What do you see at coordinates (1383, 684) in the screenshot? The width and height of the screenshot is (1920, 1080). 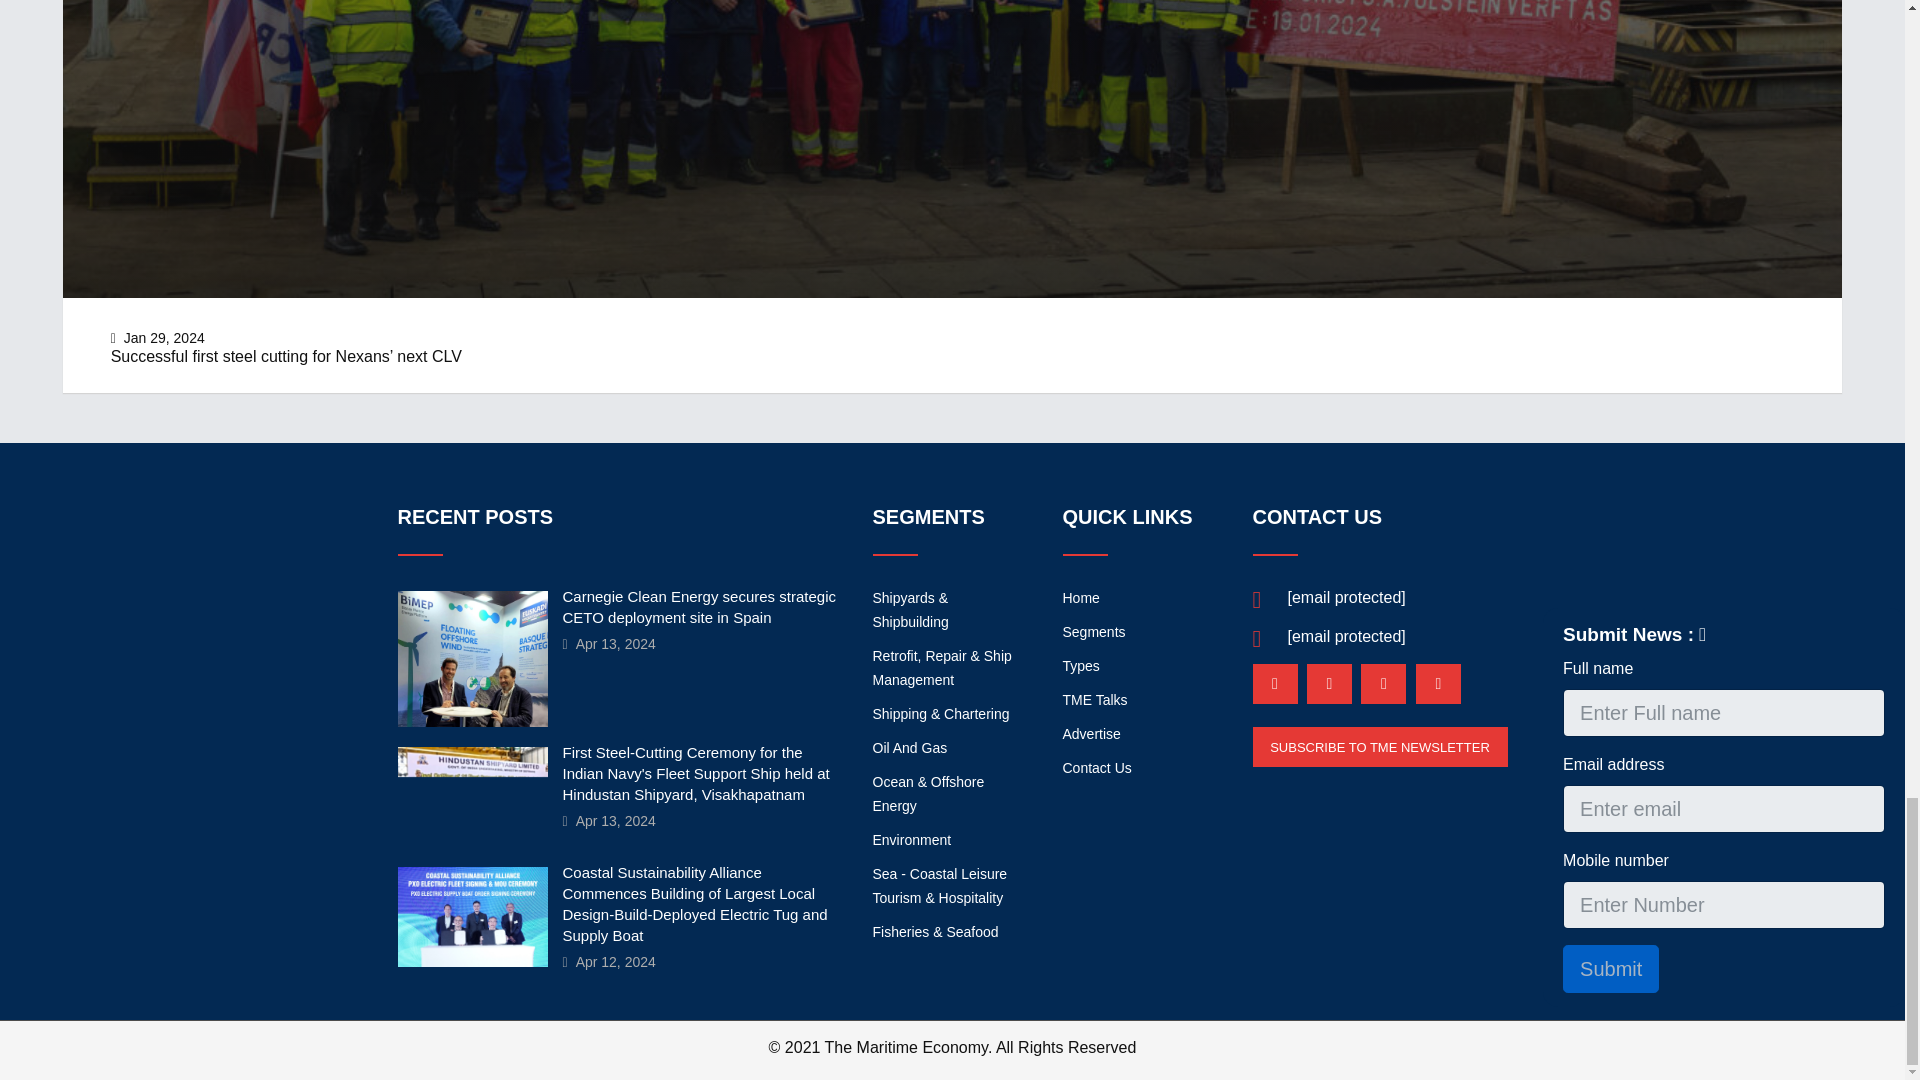 I see `twitter` at bounding box center [1383, 684].